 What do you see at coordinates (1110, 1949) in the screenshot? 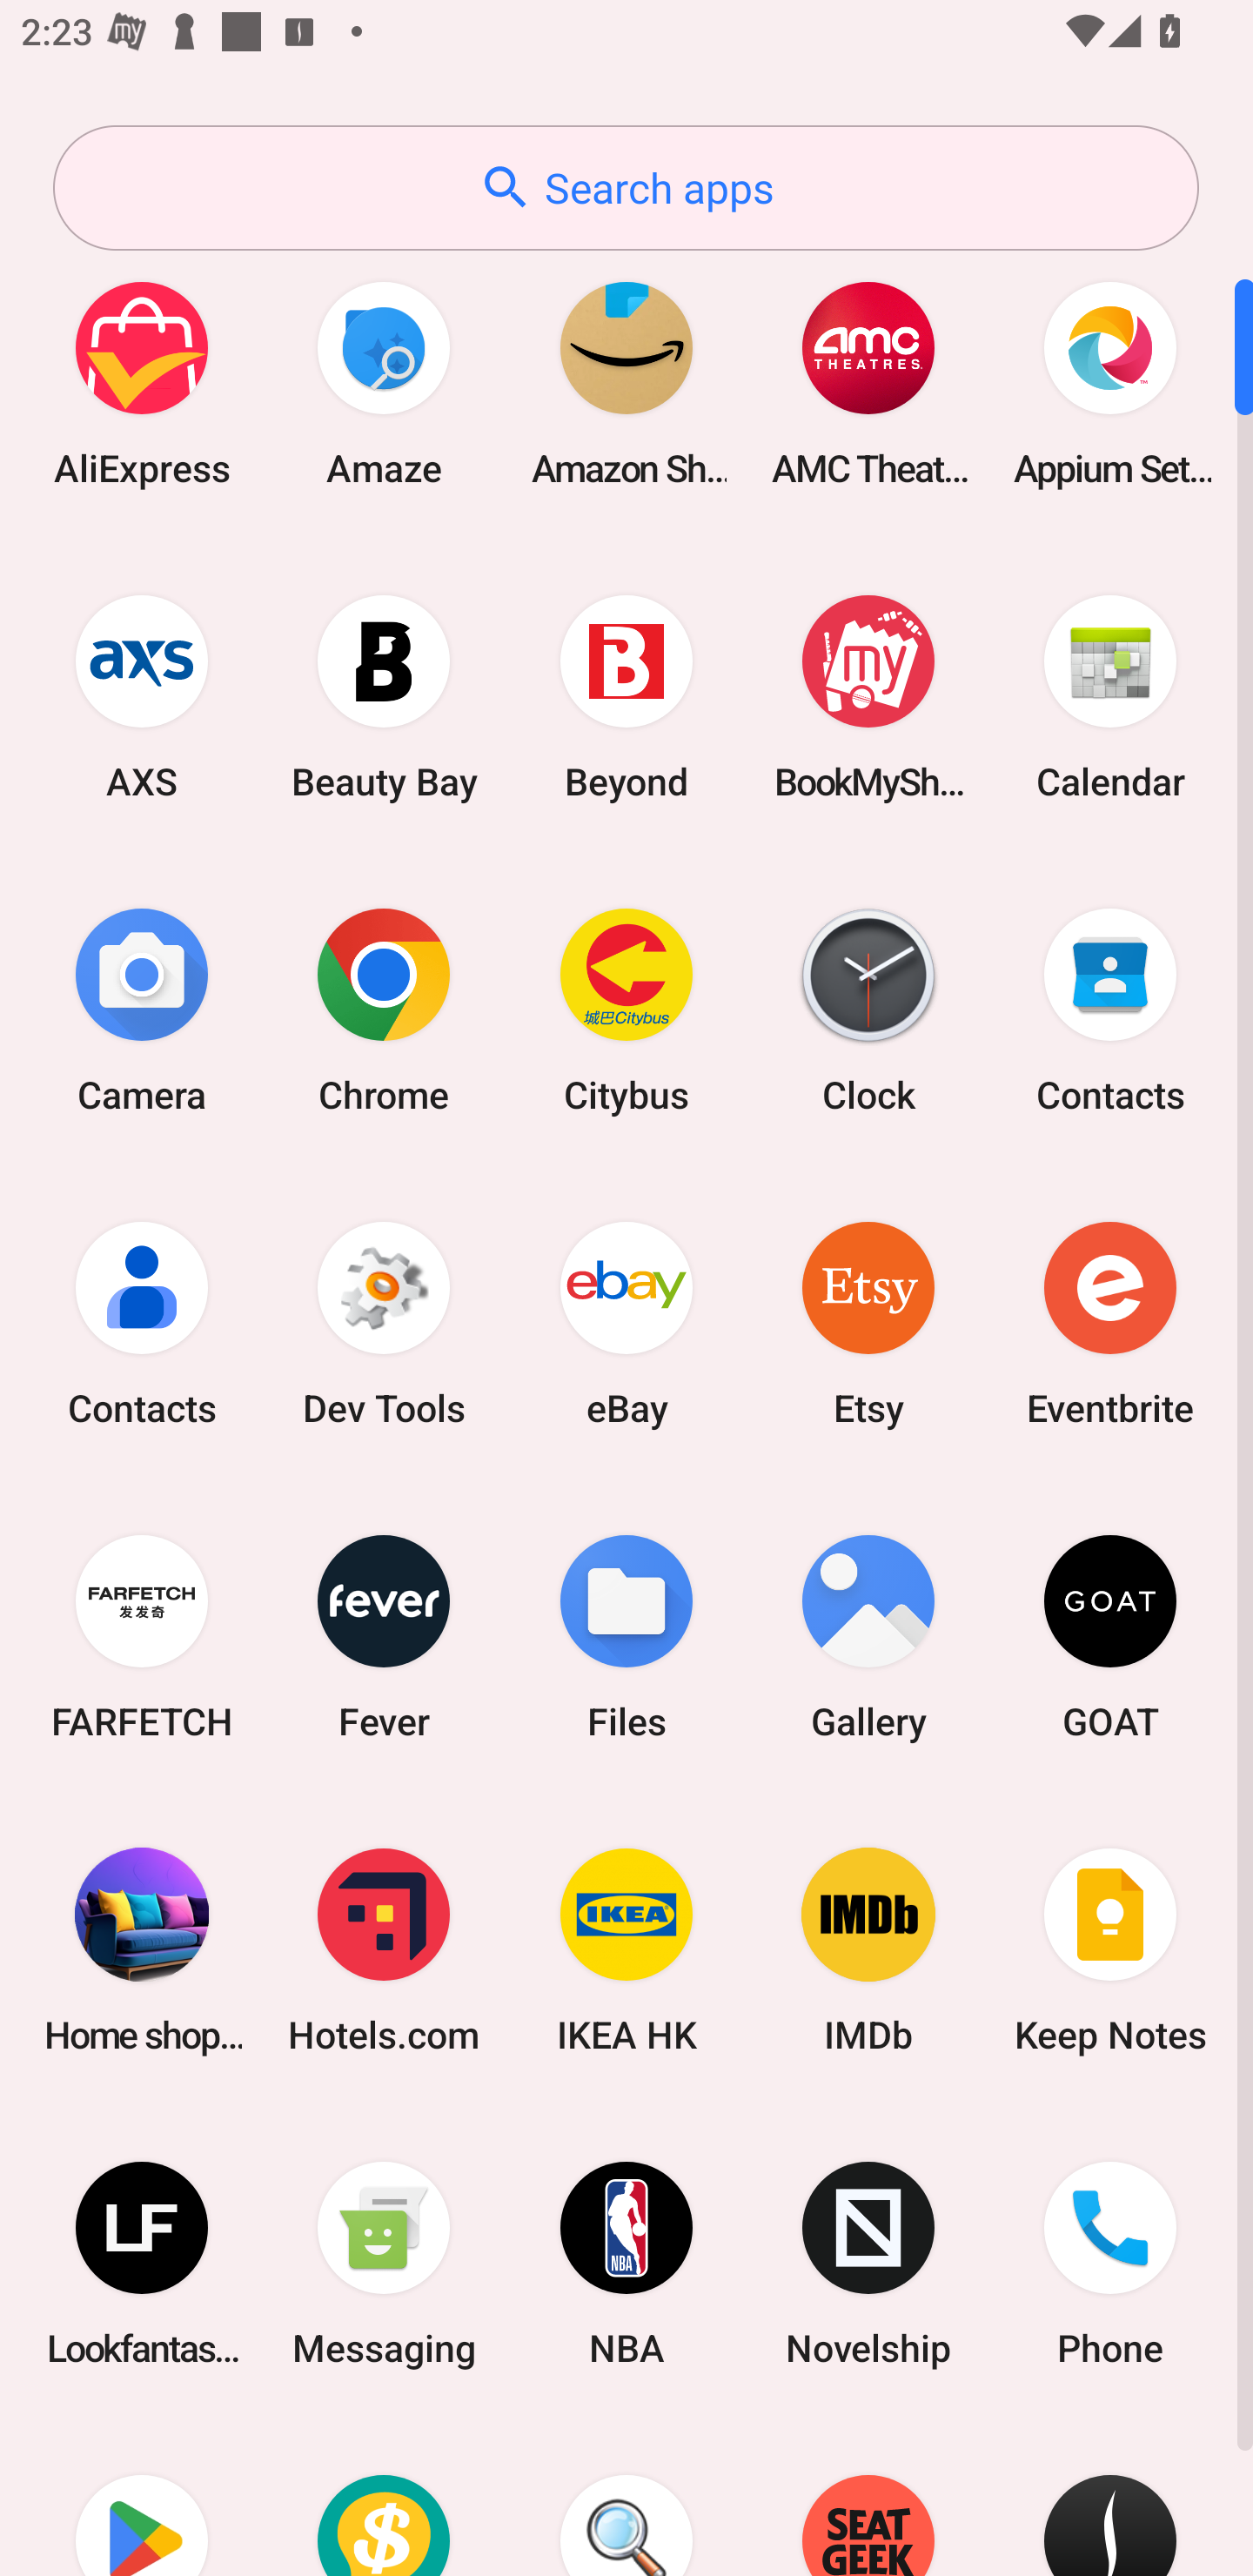
I see `Keep Notes` at bounding box center [1110, 1949].